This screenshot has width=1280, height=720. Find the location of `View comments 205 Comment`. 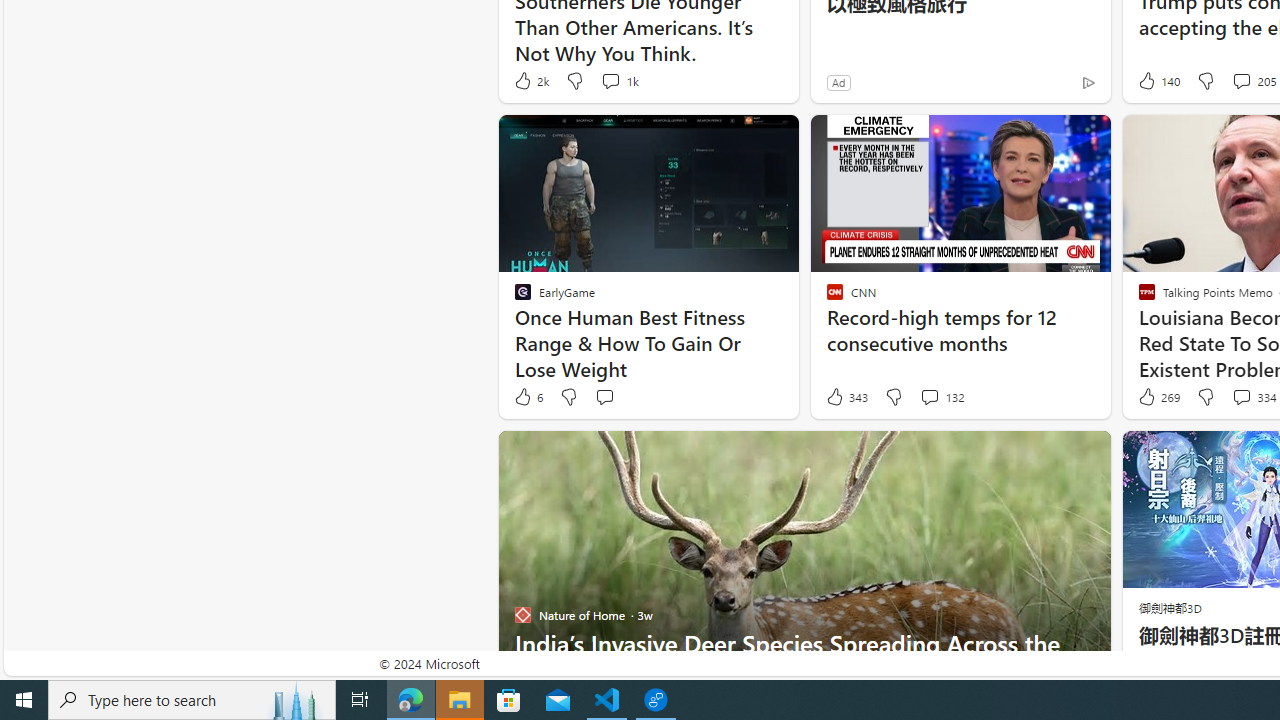

View comments 205 Comment is located at coordinates (1241, 80).